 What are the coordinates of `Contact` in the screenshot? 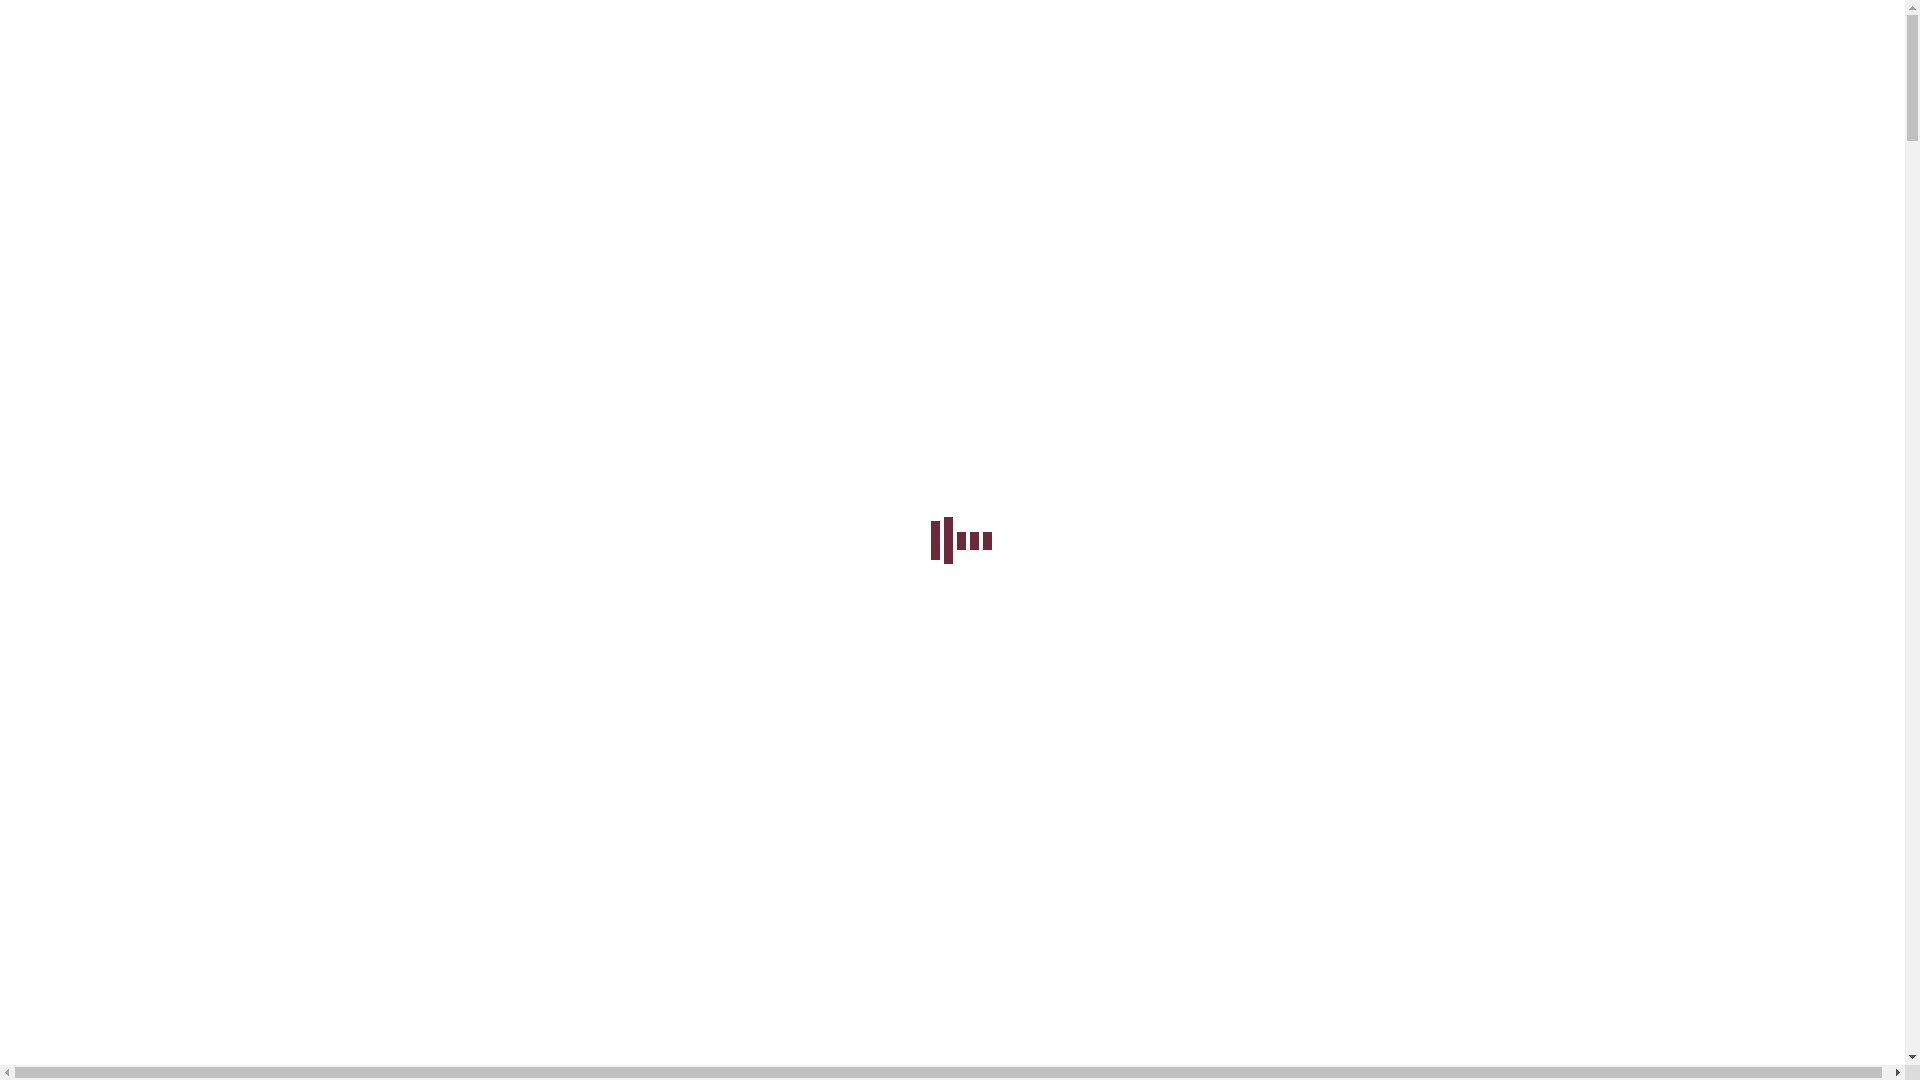 It's located at (123, 378).